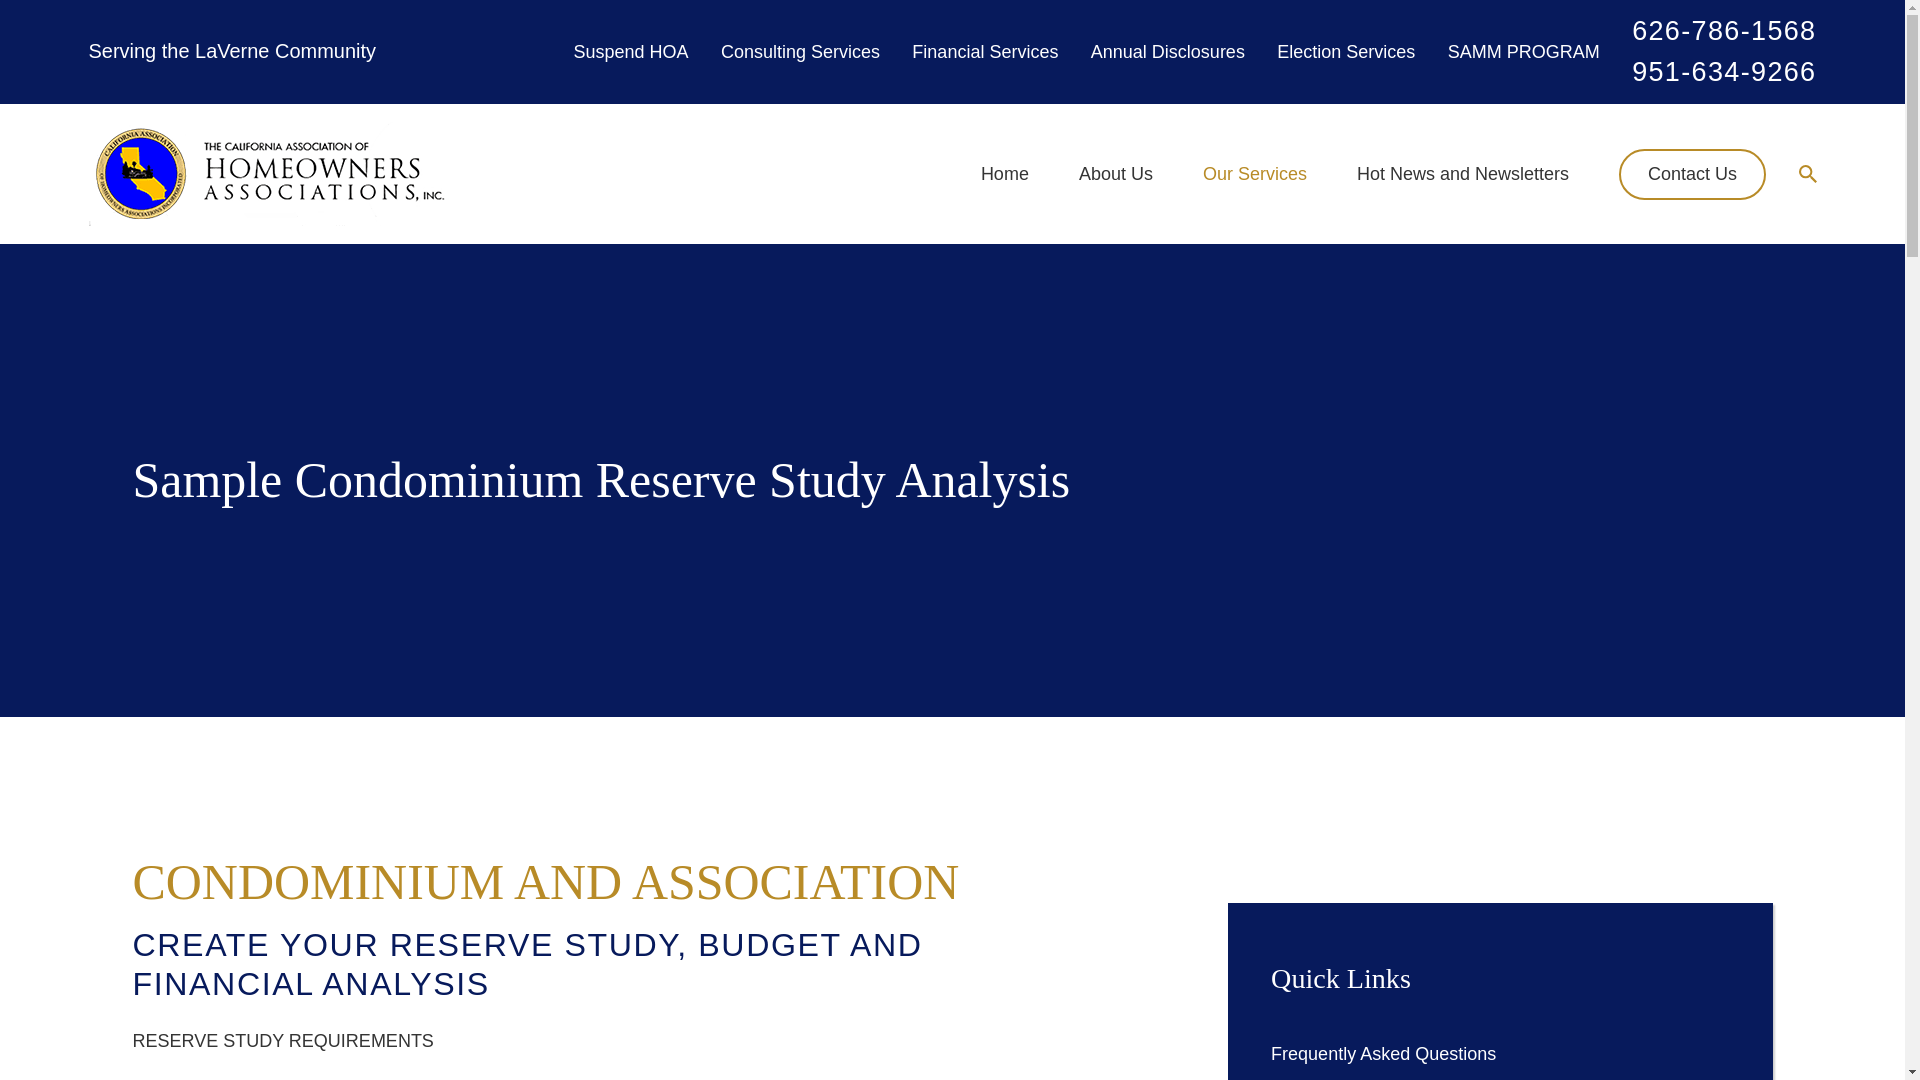 This screenshot has width=1920, height=1080. What do you see at coordinates (268, 174) in the screenshot?
I see `Home` at bounding box center [268, 174].